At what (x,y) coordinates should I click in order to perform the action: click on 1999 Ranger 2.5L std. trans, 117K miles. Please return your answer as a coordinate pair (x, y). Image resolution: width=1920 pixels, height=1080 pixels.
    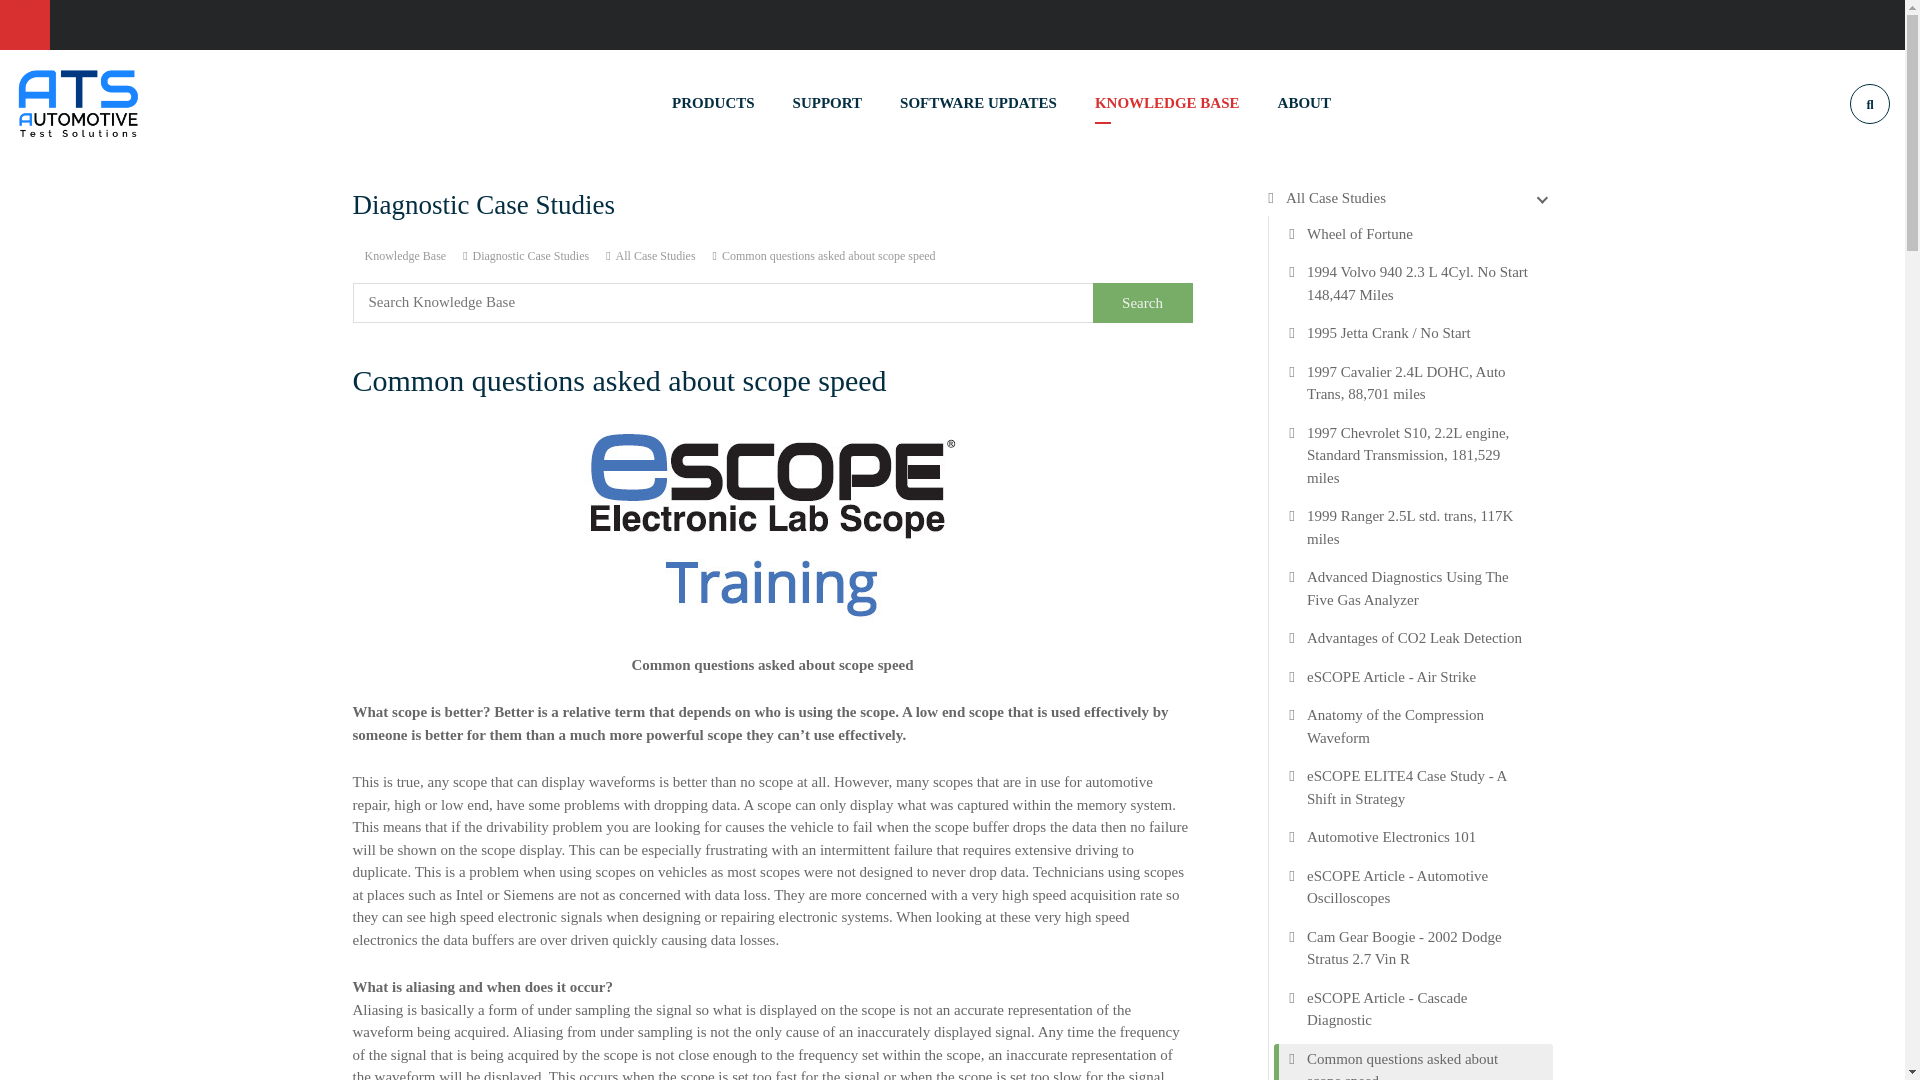
    Looking at the image, I should click on (1420, 527).